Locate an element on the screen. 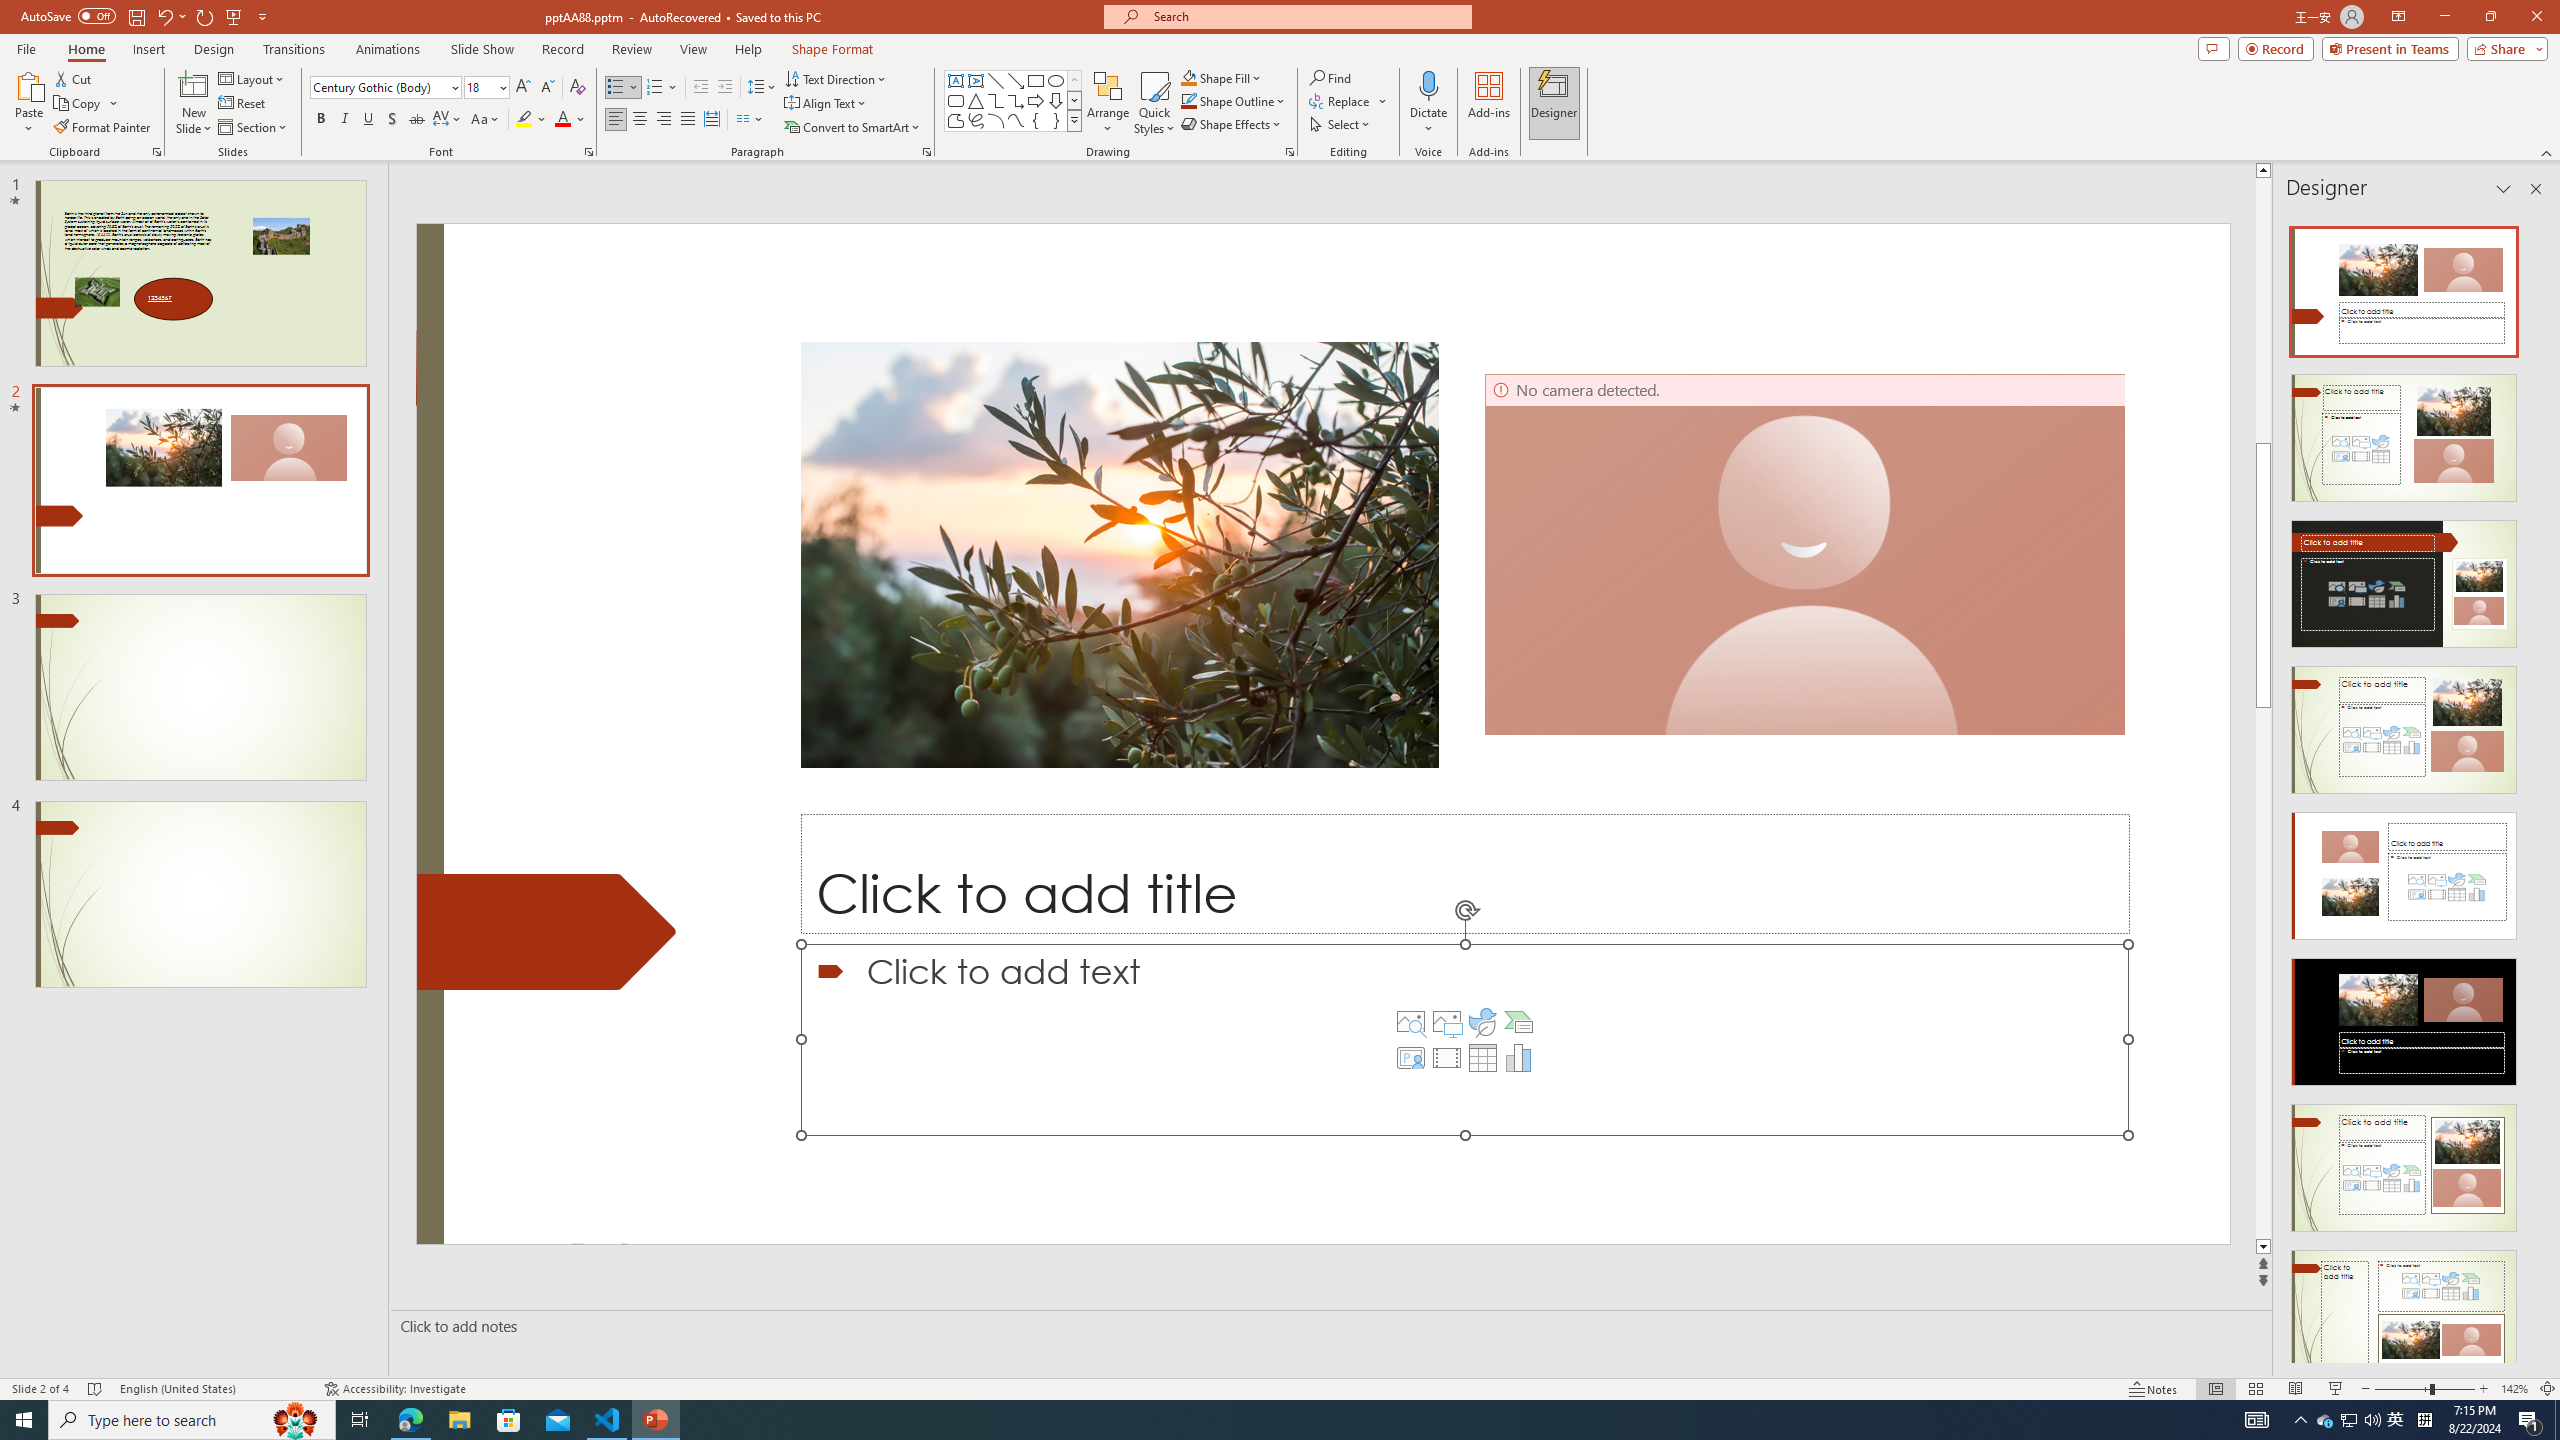  Vertical Text Box is located at coordinates (975, 80).